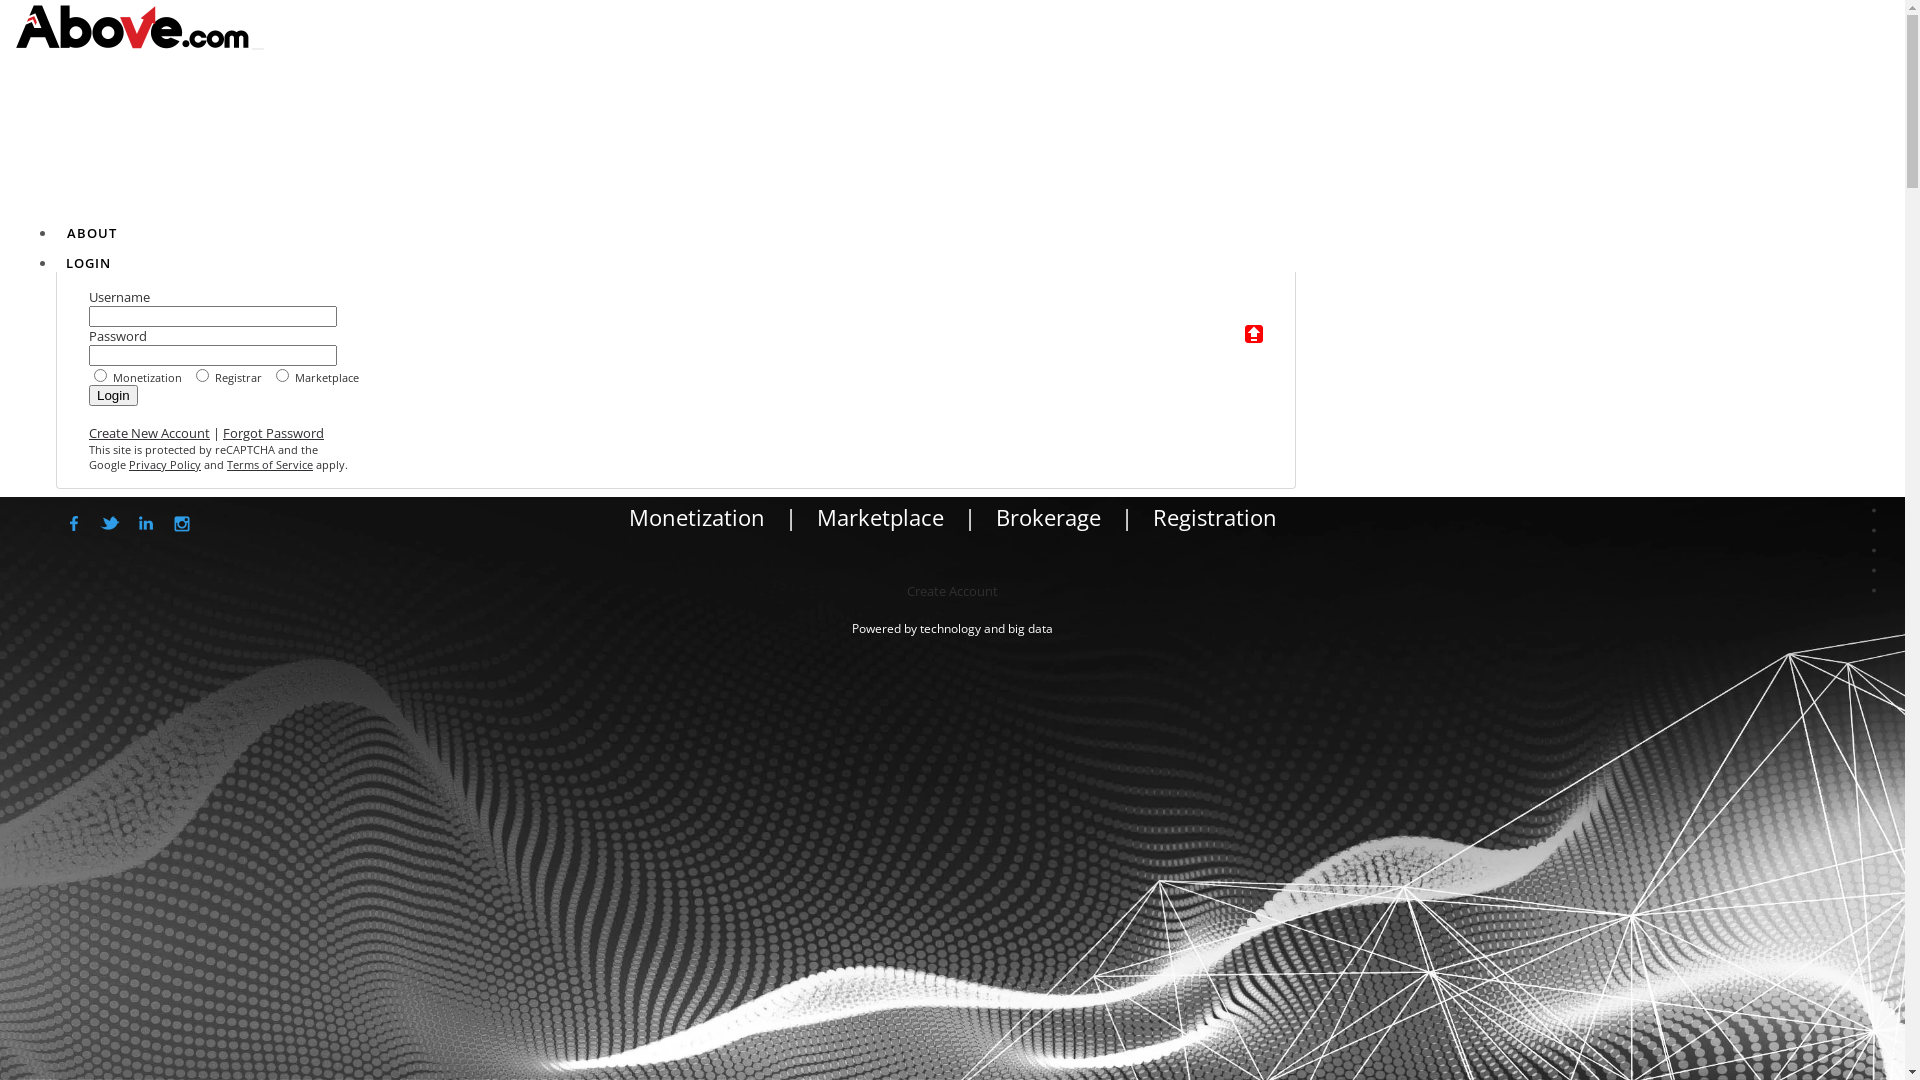  I want to click on ABOUT, so click(92, 233).